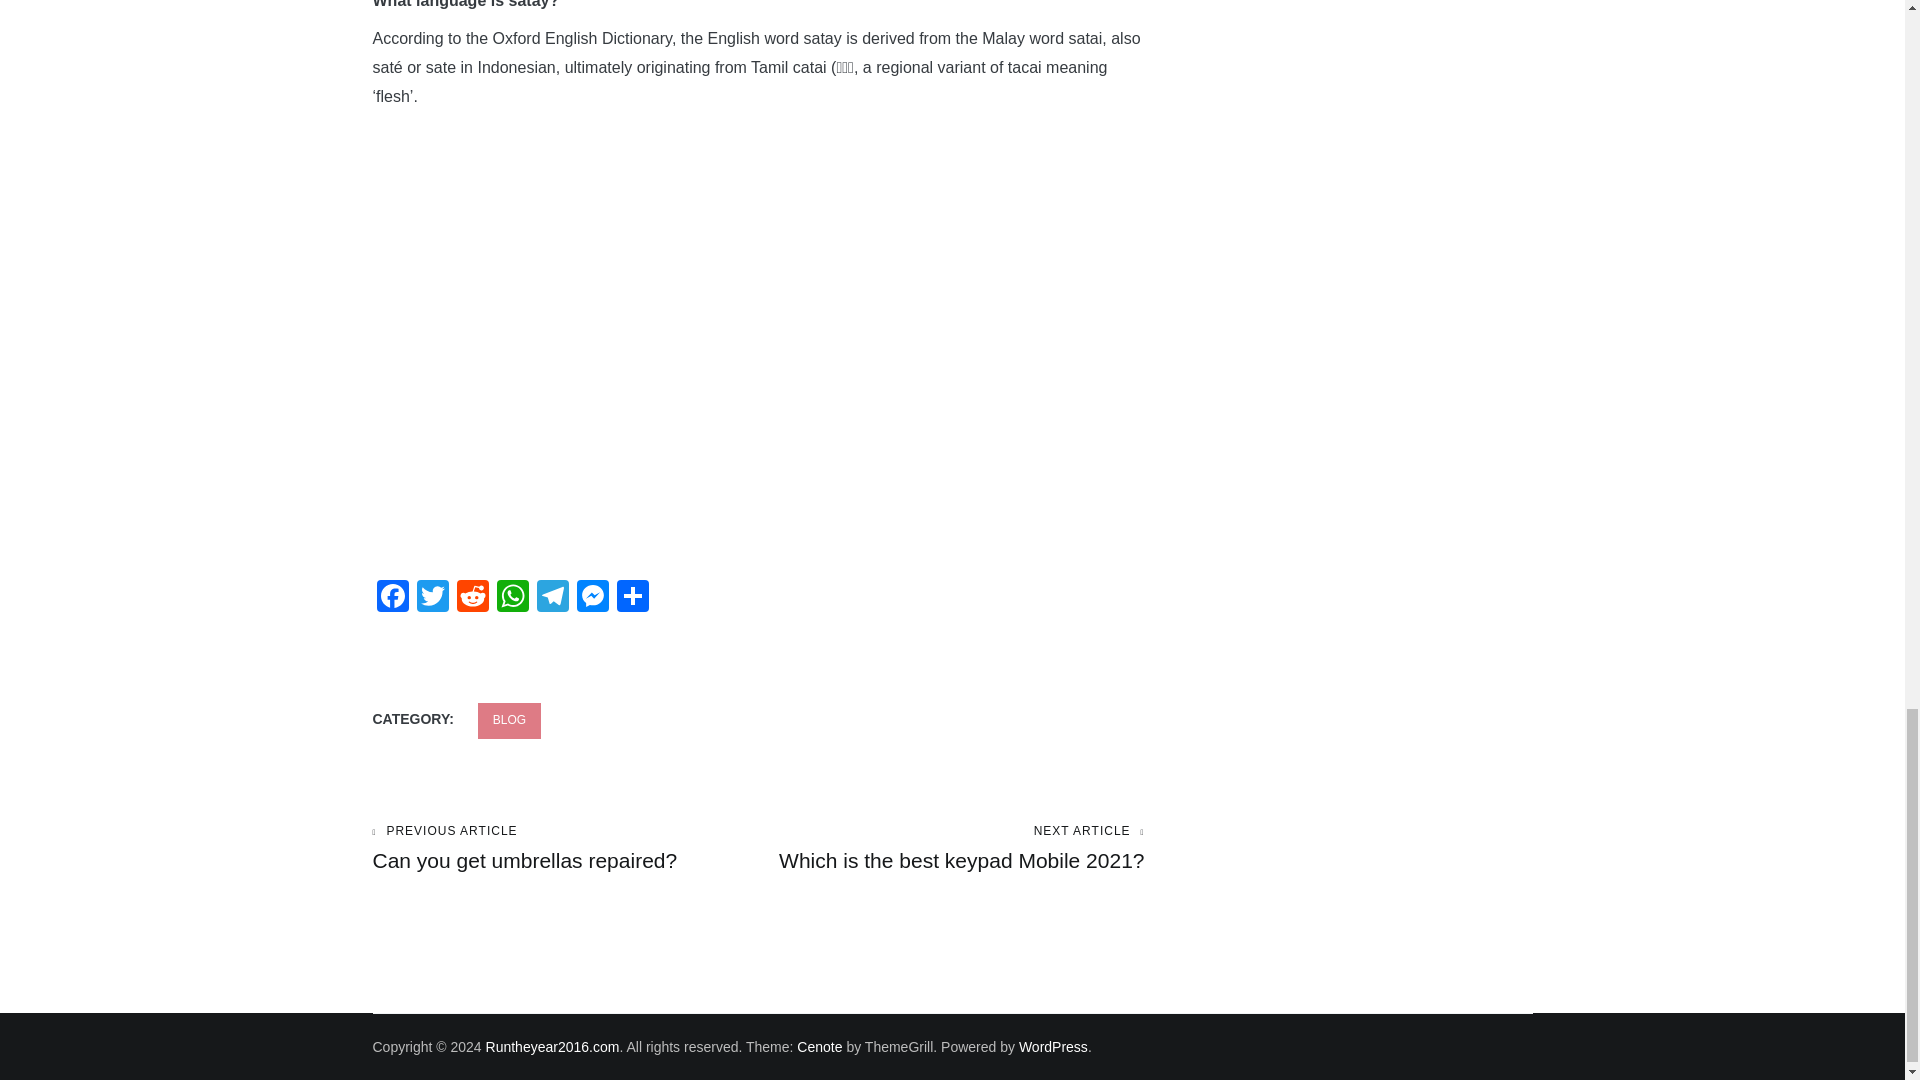 This screenshot has width=1920, height=1080. What do you see at coordinates (510, 720) in the screenshot?
I see `BLOG` at bounding box center [510, 720].